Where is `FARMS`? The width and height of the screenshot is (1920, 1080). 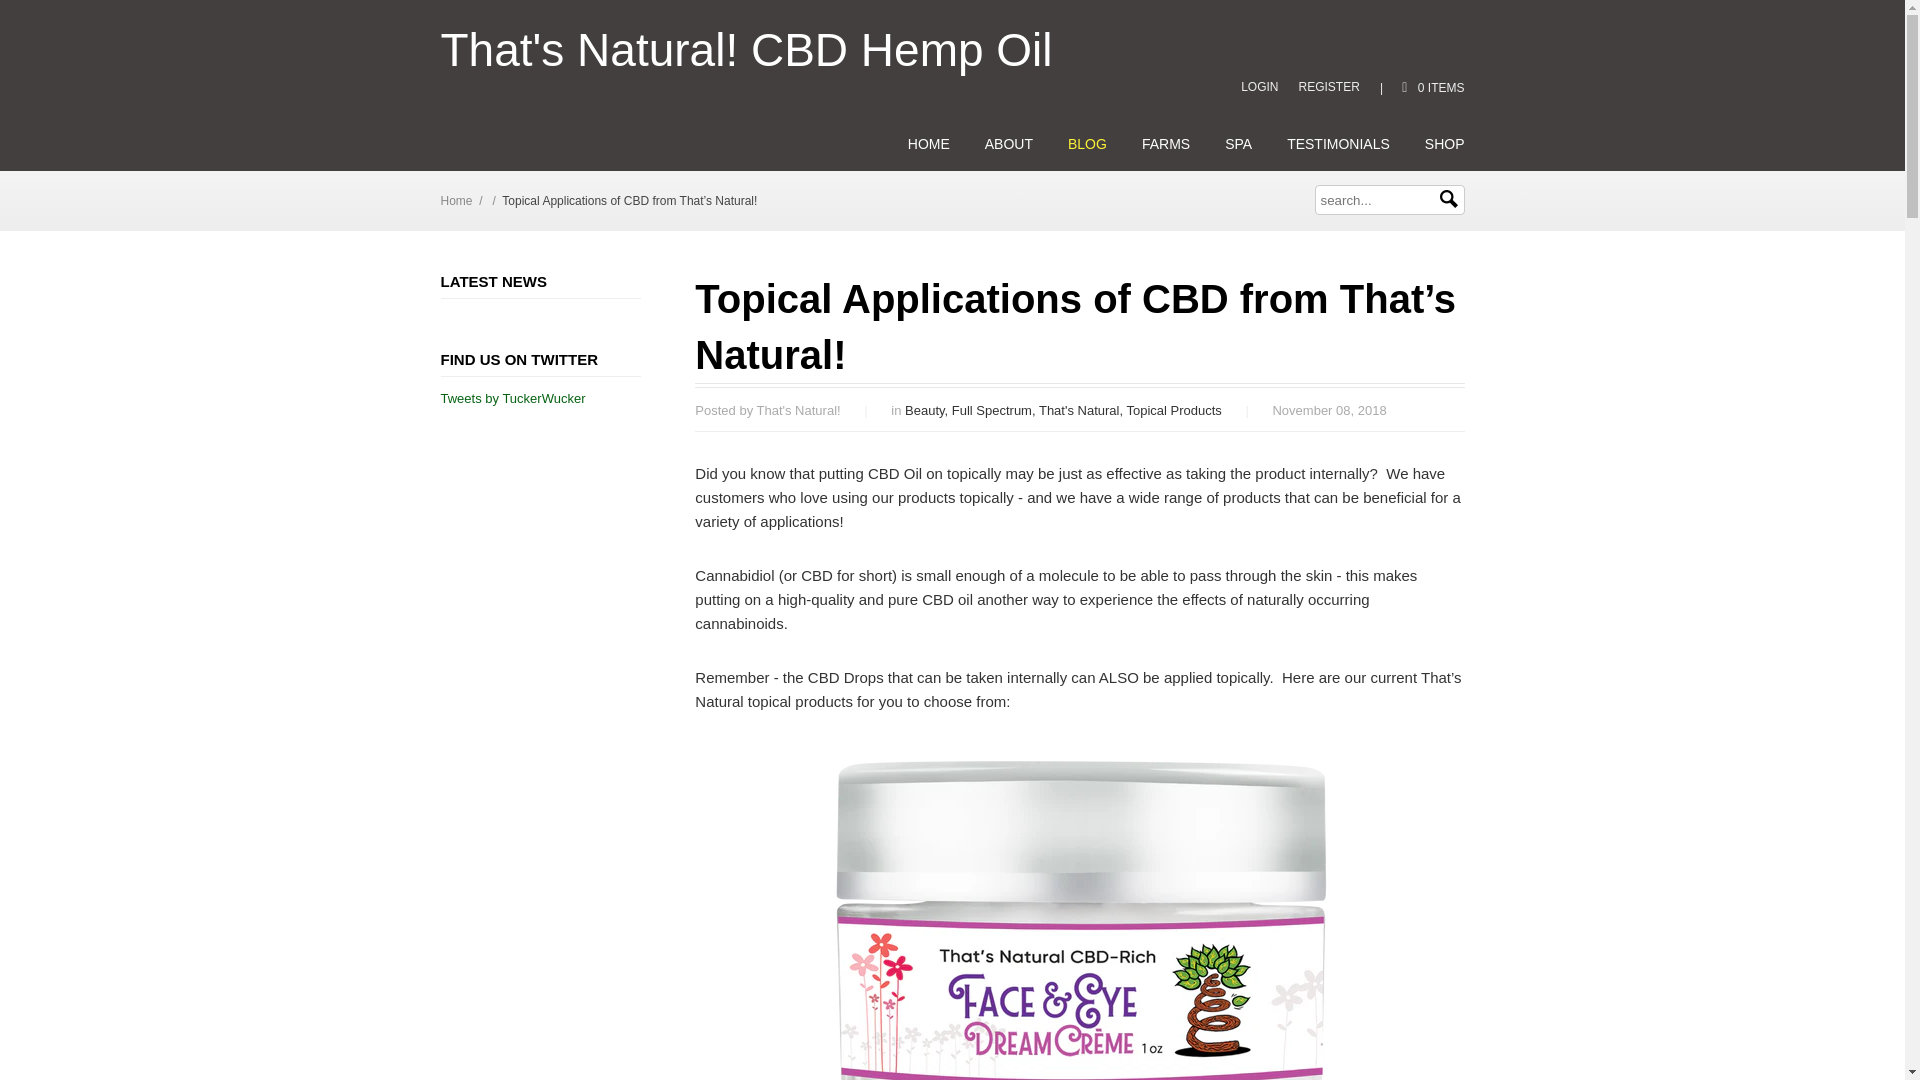
FARMS is located at coordinates (1166, 144).